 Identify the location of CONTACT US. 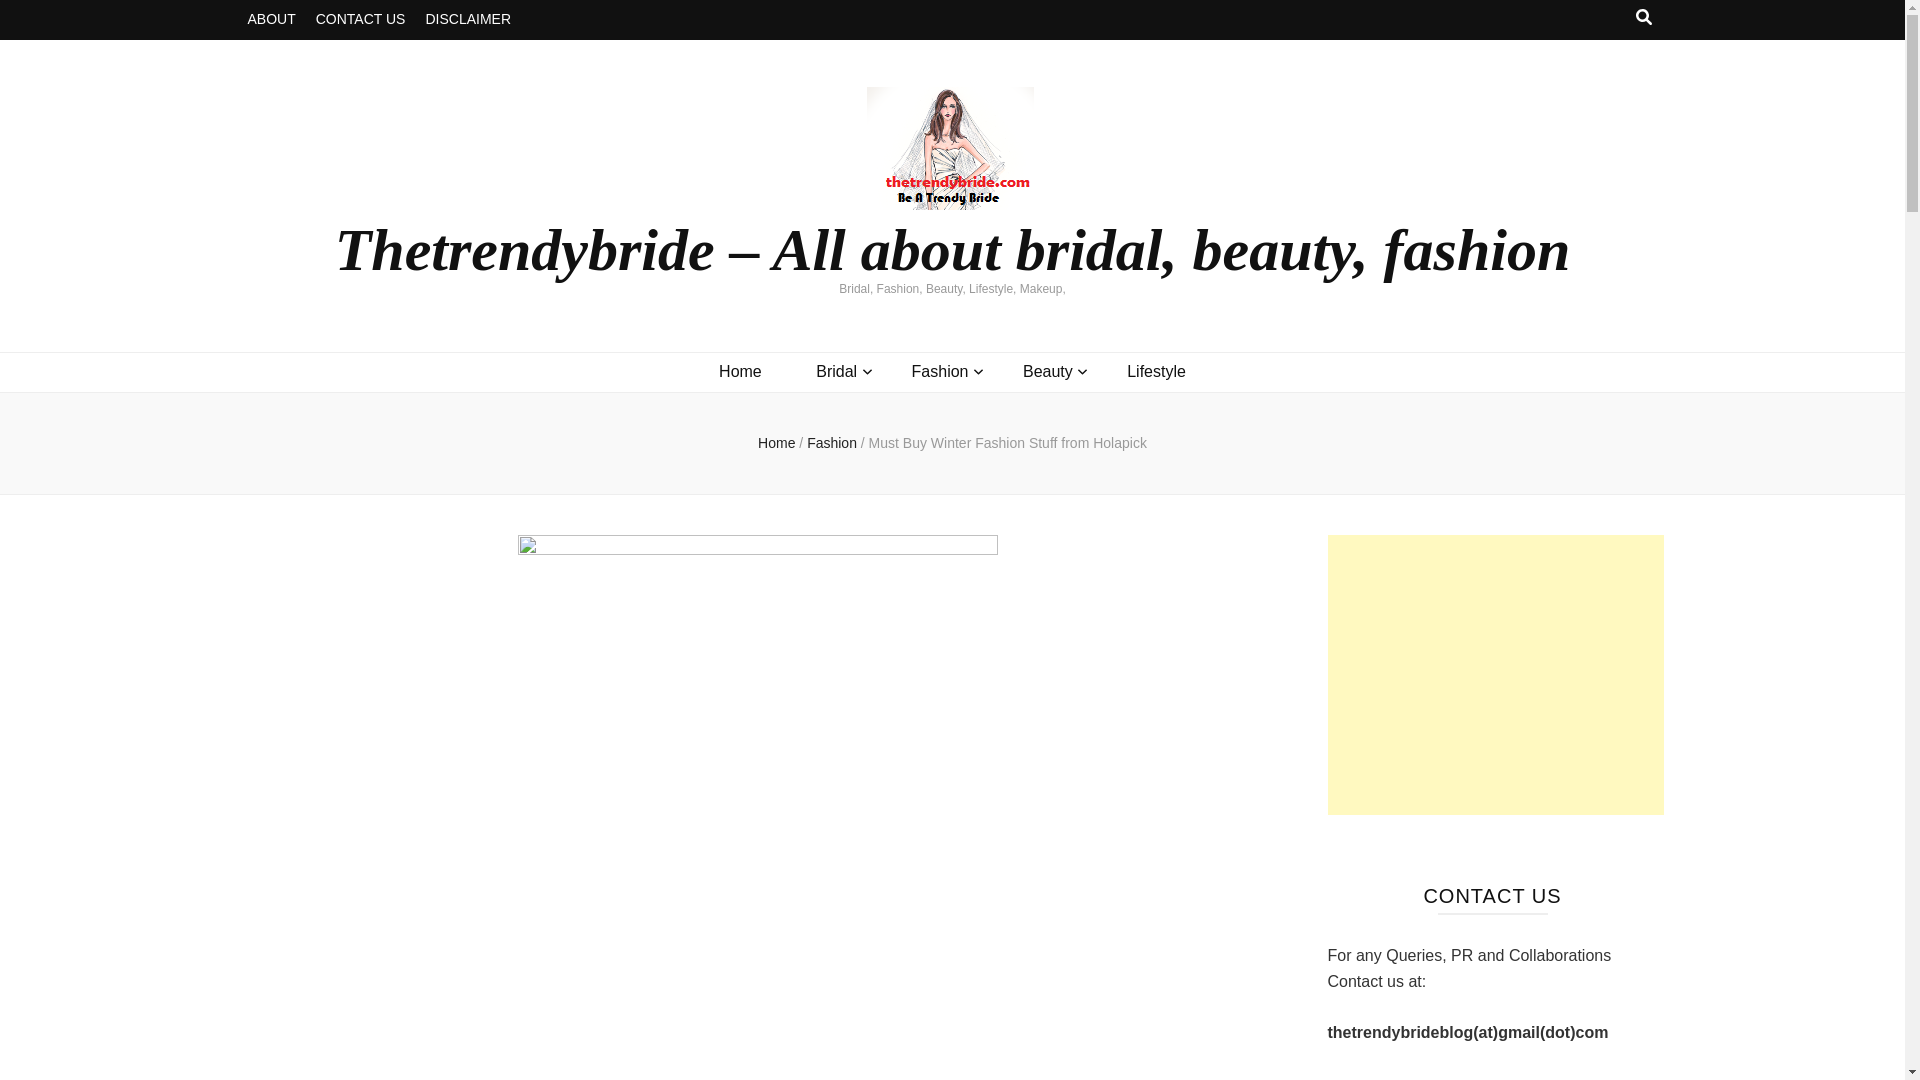
(360, 20).